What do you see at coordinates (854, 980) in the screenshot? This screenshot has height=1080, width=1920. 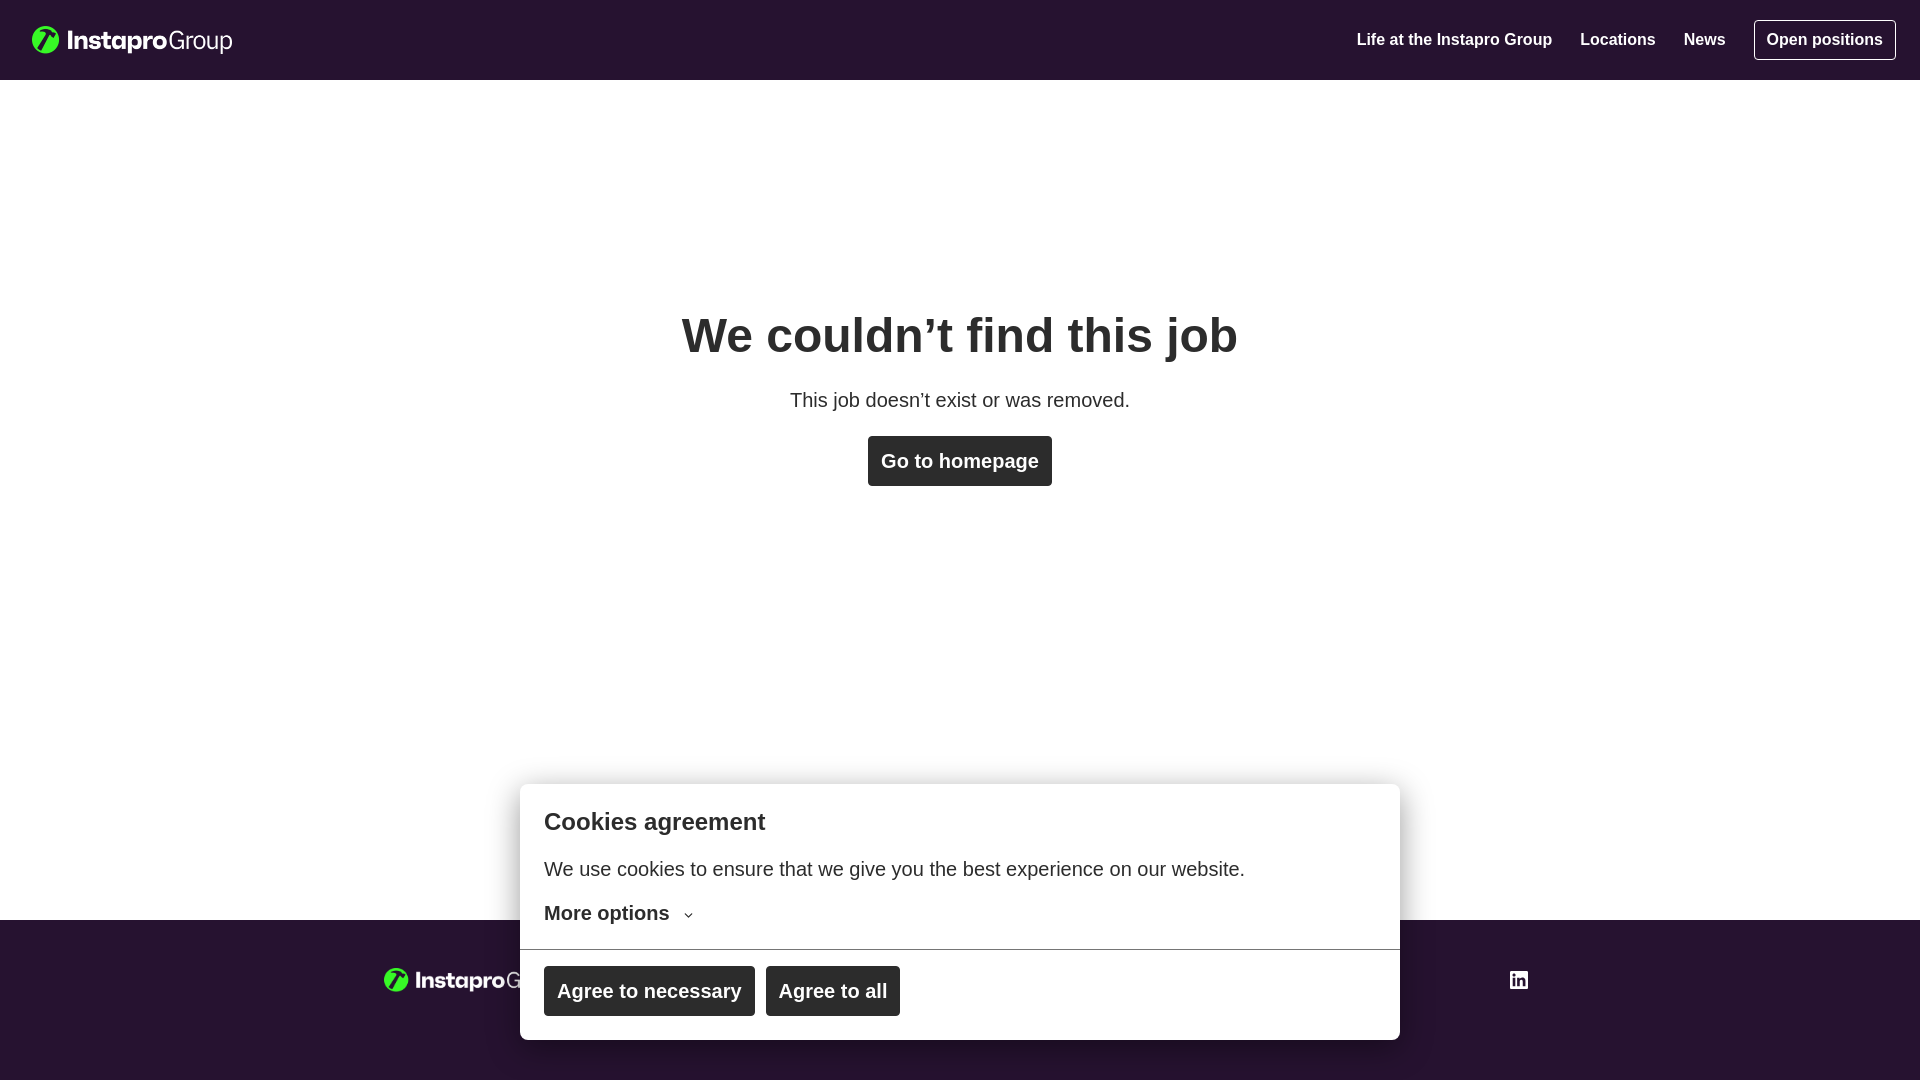 I see `Locations` at bounding box center [854, 980].